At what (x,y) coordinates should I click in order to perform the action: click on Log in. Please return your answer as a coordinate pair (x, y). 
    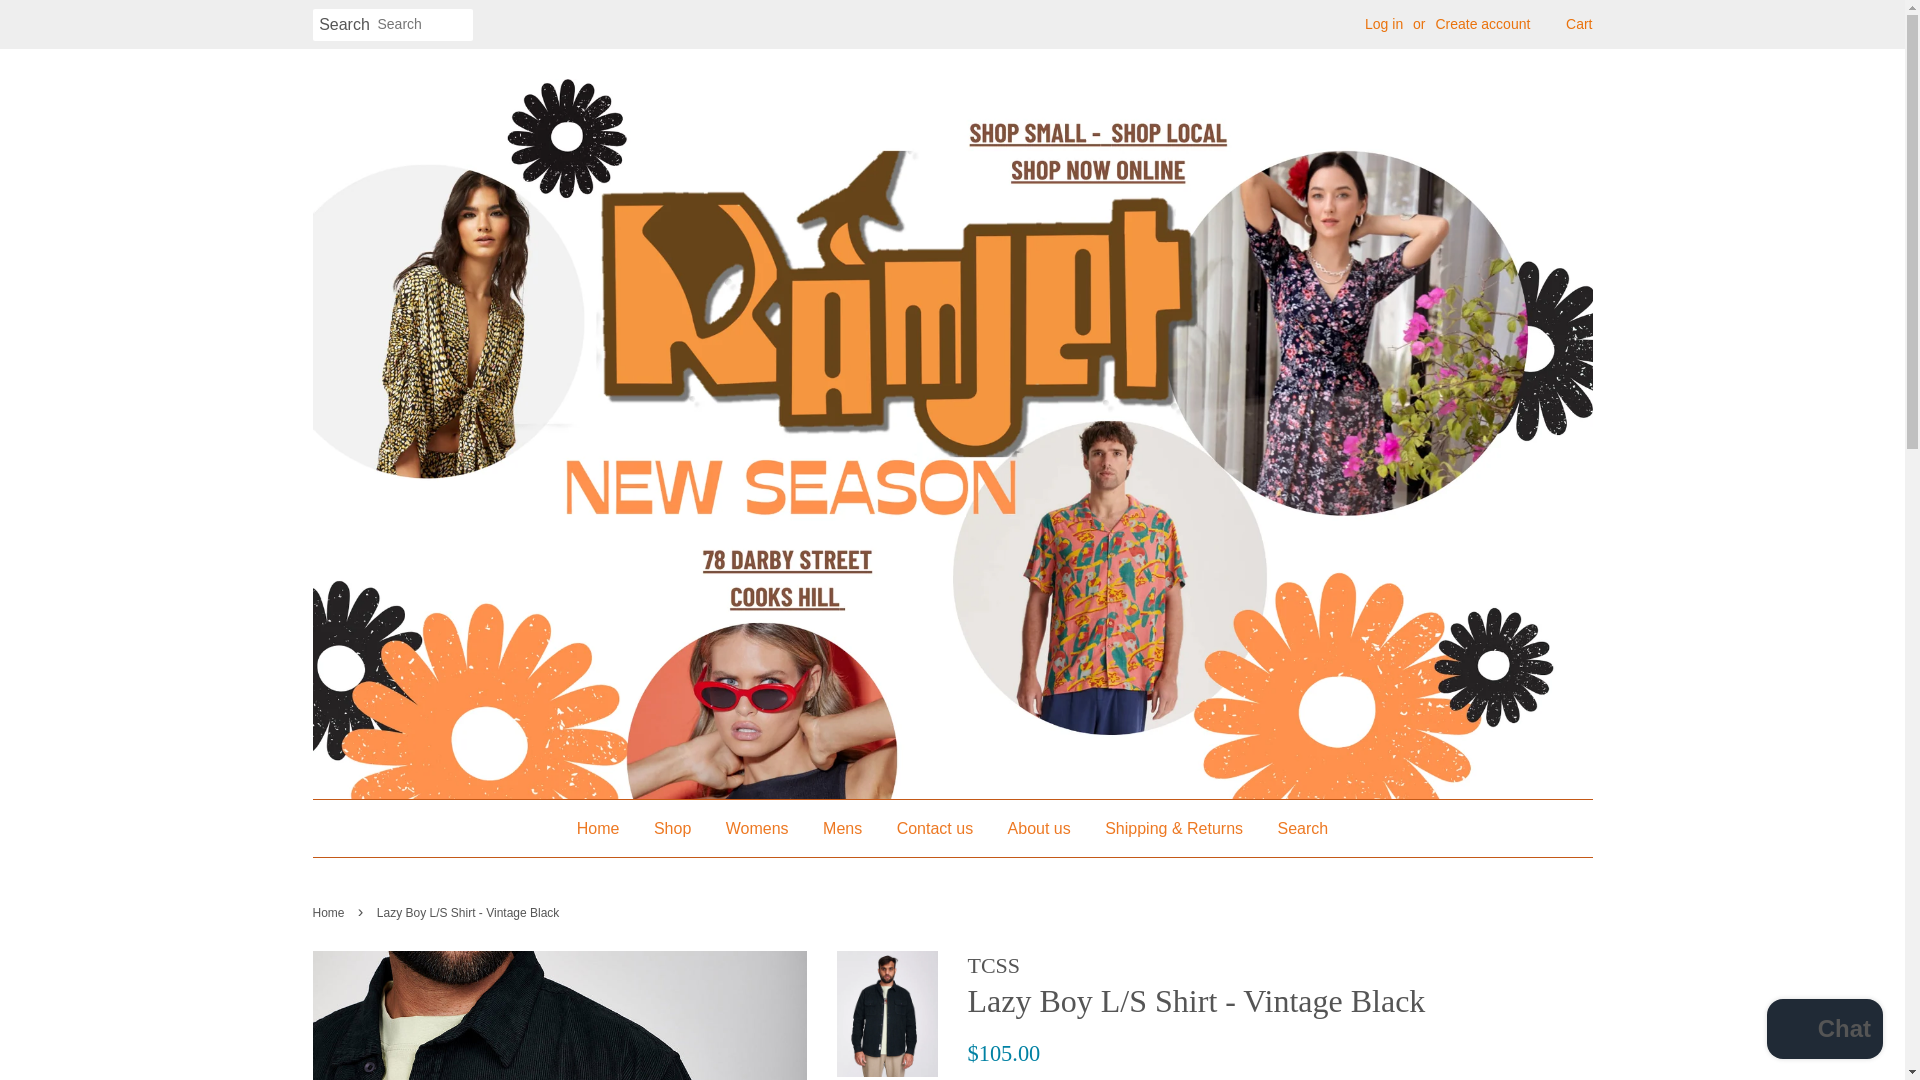
    Looking at the image, I should click on (1384, 24).